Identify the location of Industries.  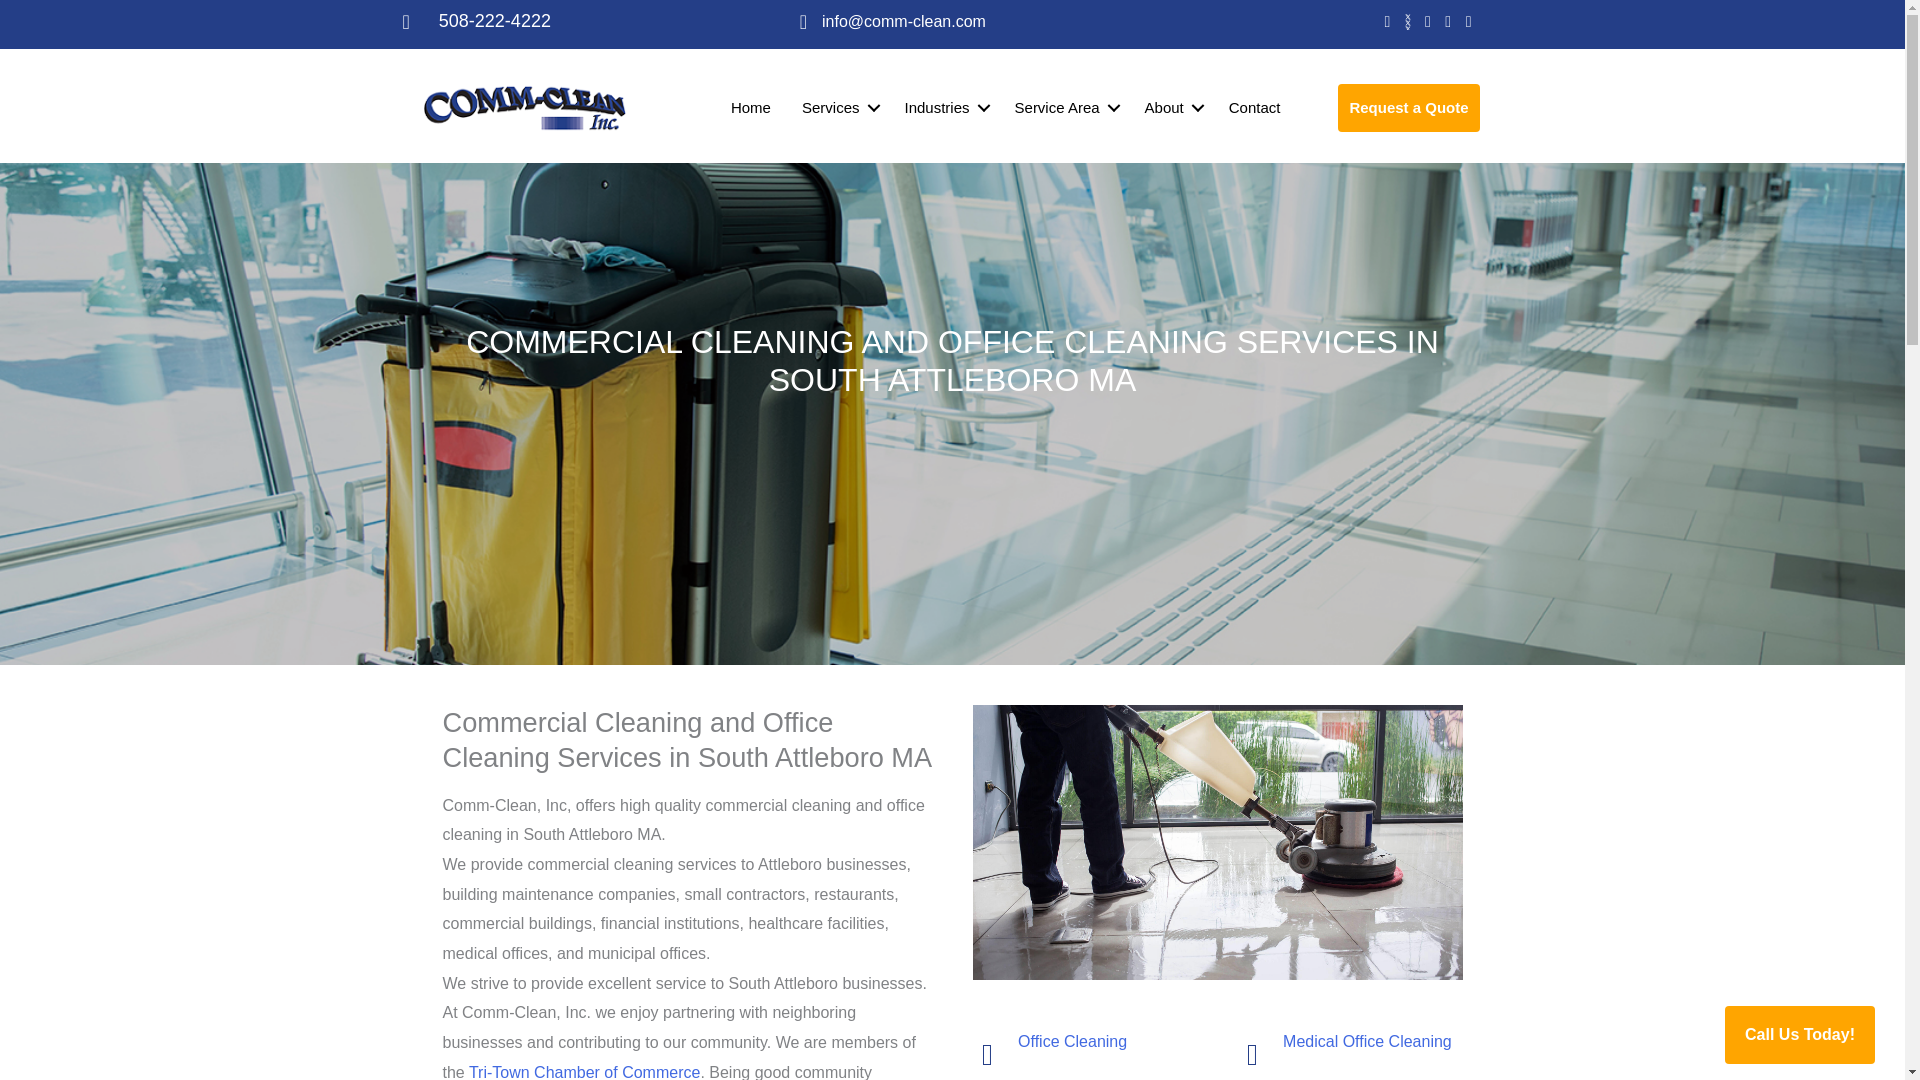
(943, 107).